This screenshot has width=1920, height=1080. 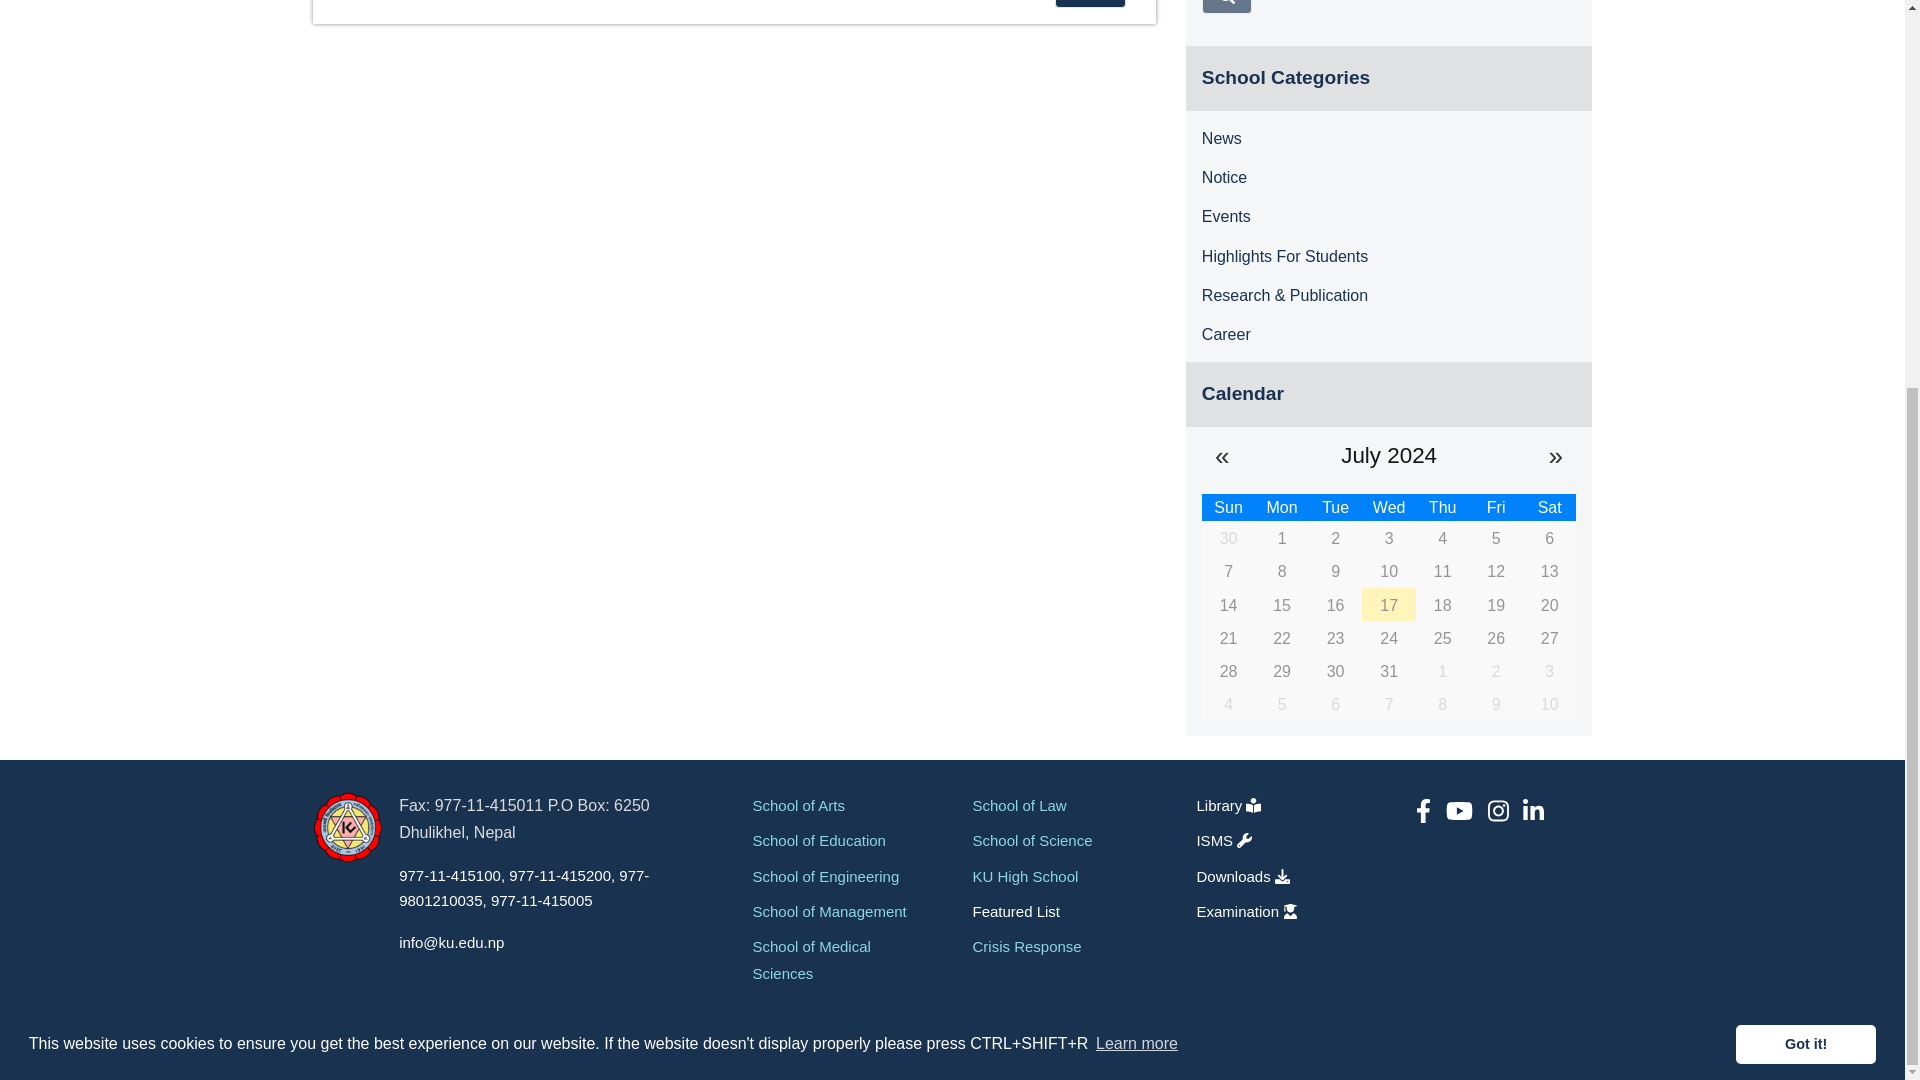 I want to click on Got it!, so click(x=1805, y=449).